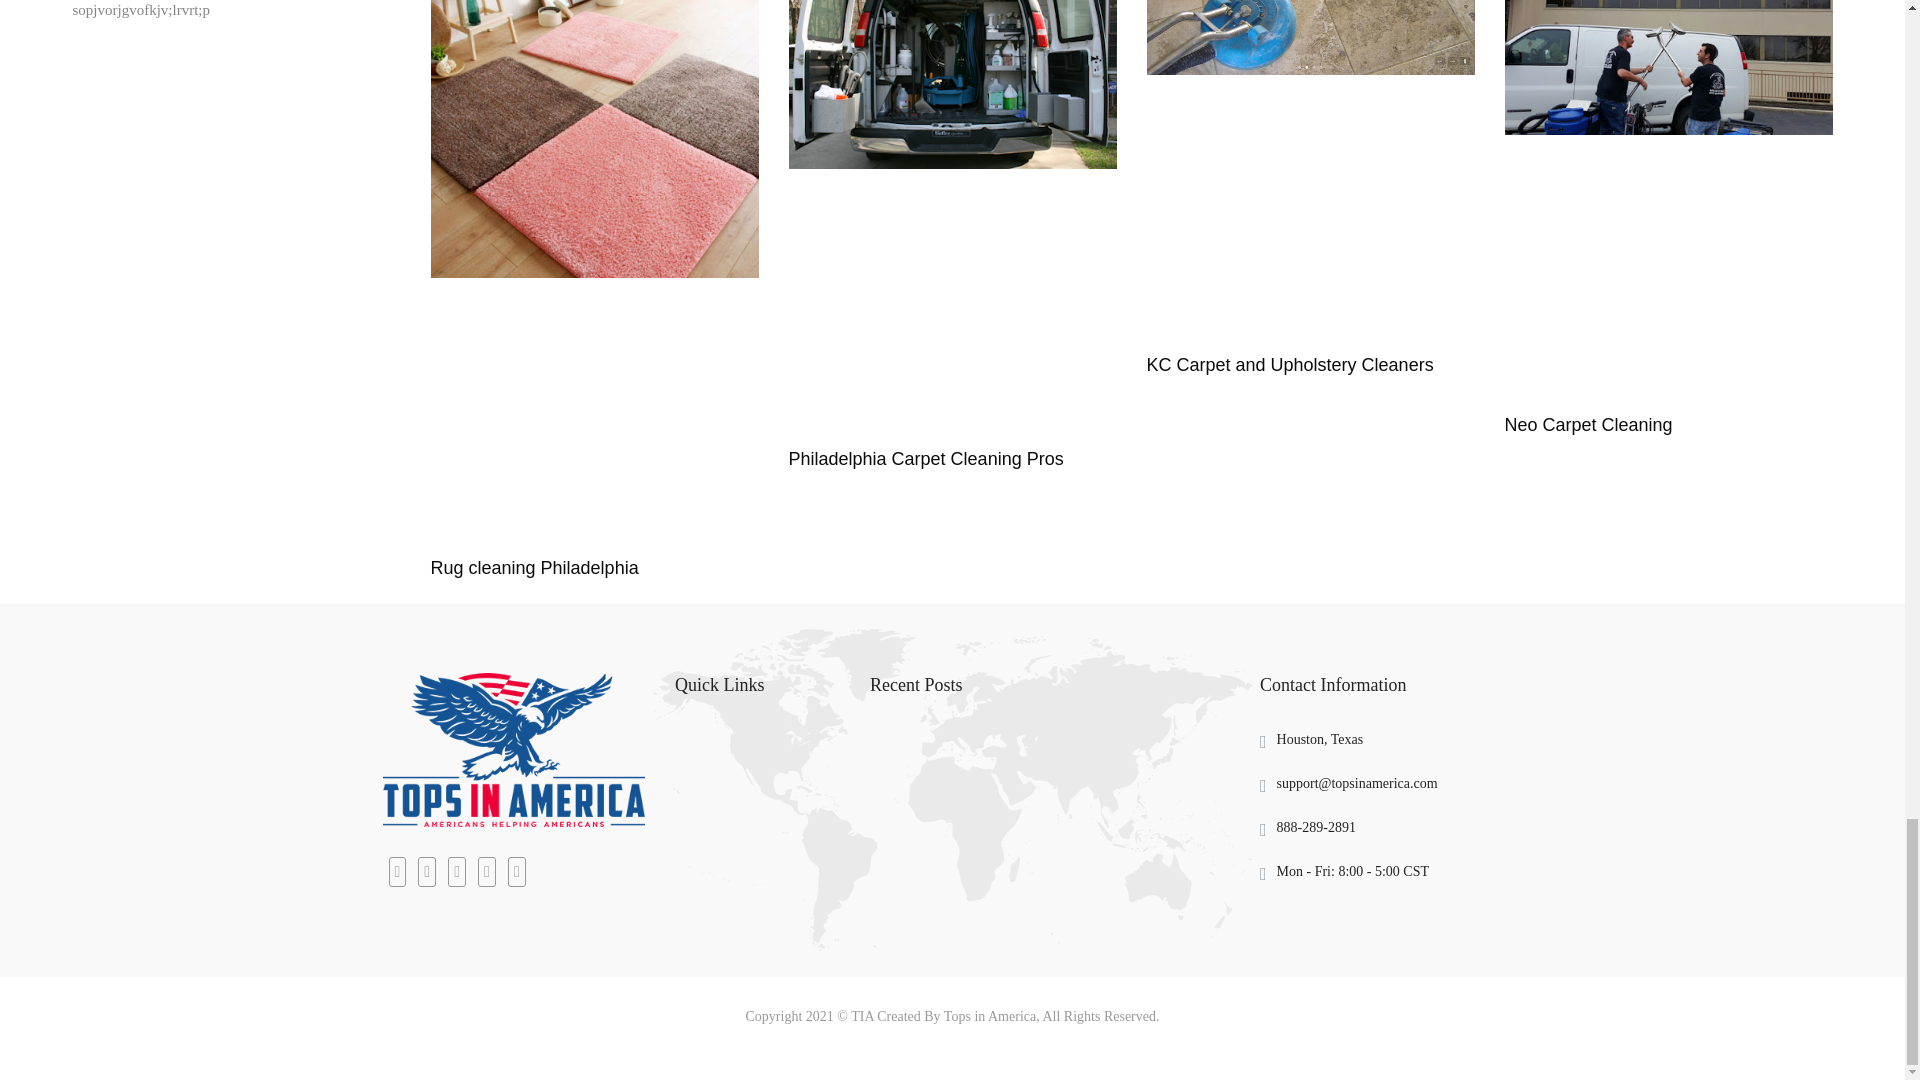 The width and height of the screenshot is (1920, 1080). Describe the element at coordinates (534, 568) in the screenshot. I see `Rug cleaning Philadelphia` at that location.